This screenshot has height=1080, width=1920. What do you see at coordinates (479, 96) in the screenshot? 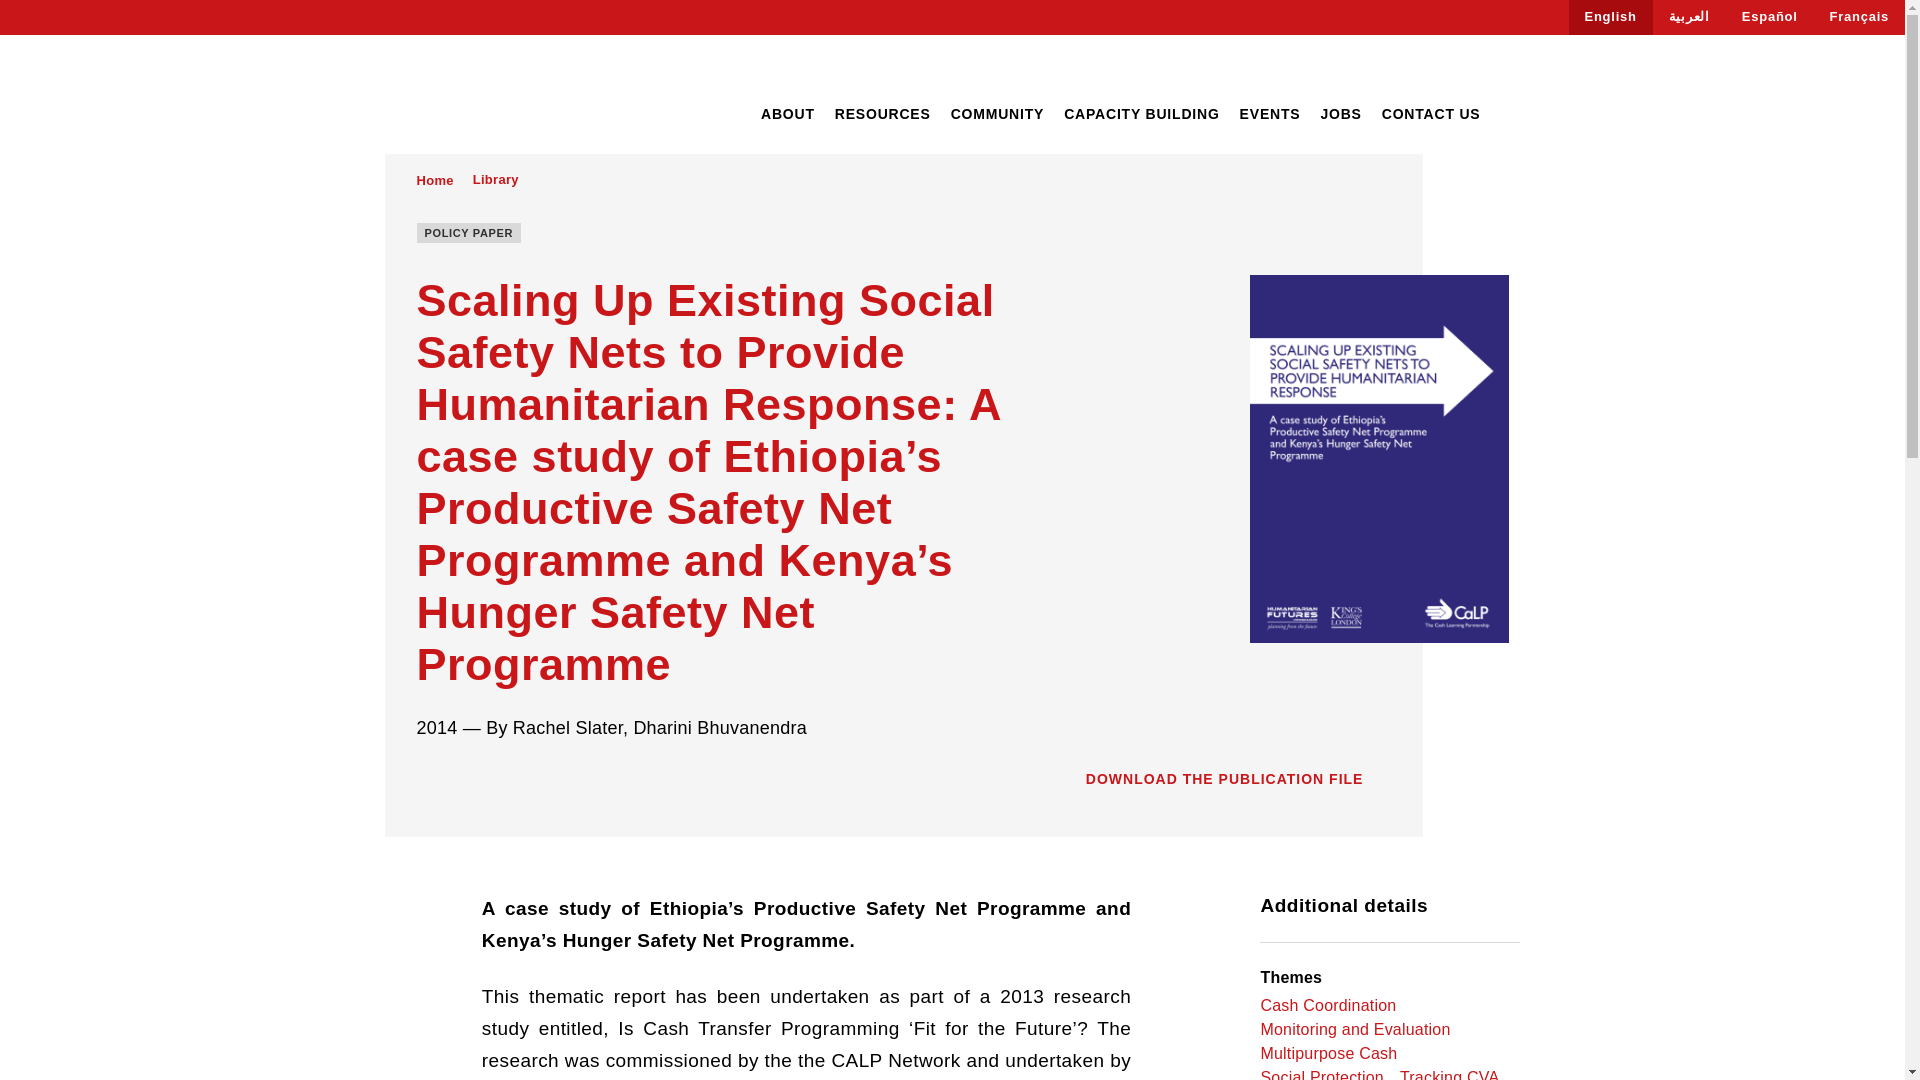
I see `Go to homepage` at bounding box center [479, 96].